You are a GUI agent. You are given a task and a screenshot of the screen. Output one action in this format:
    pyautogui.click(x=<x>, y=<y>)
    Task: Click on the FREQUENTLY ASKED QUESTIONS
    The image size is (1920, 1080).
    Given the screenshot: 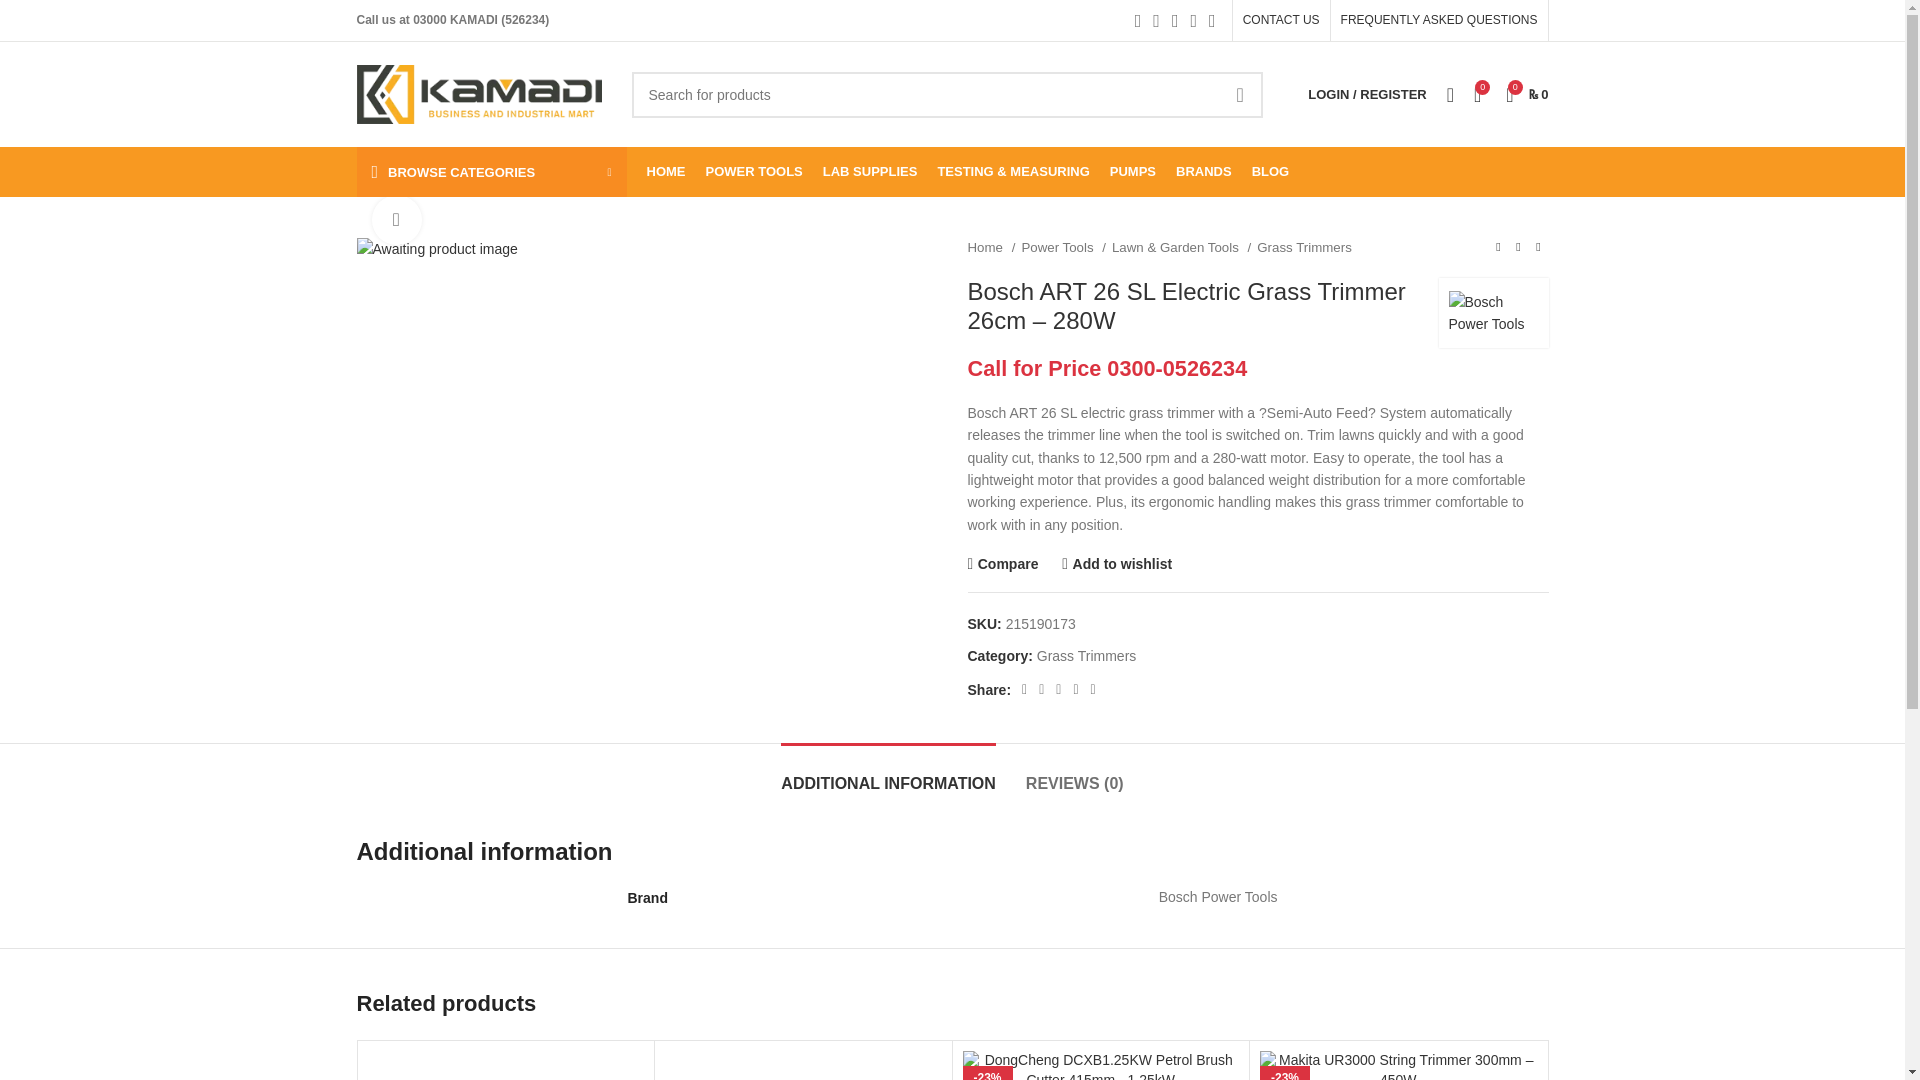 What is the action you would take?
    pyautogui.click(x=1438, y=20)
    